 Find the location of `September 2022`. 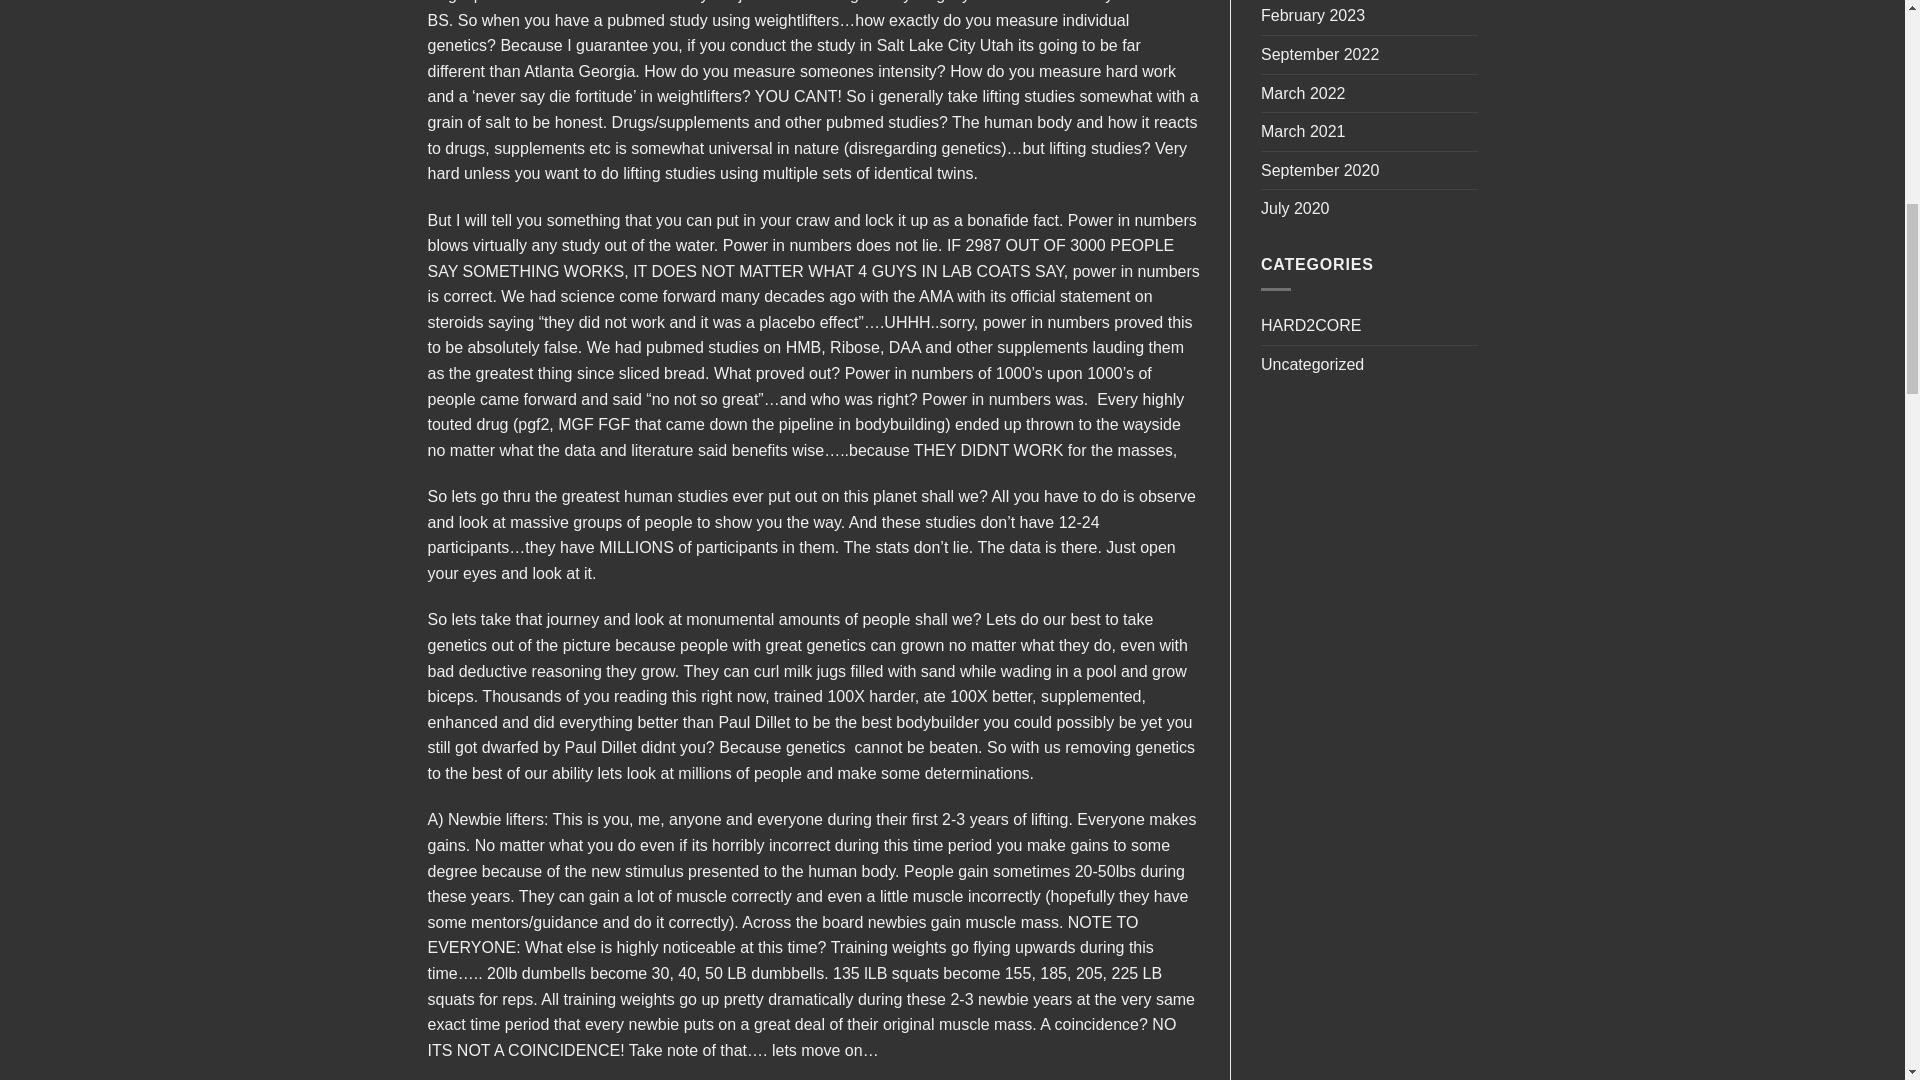

September 2022 is located at coordinates (1320, 54).